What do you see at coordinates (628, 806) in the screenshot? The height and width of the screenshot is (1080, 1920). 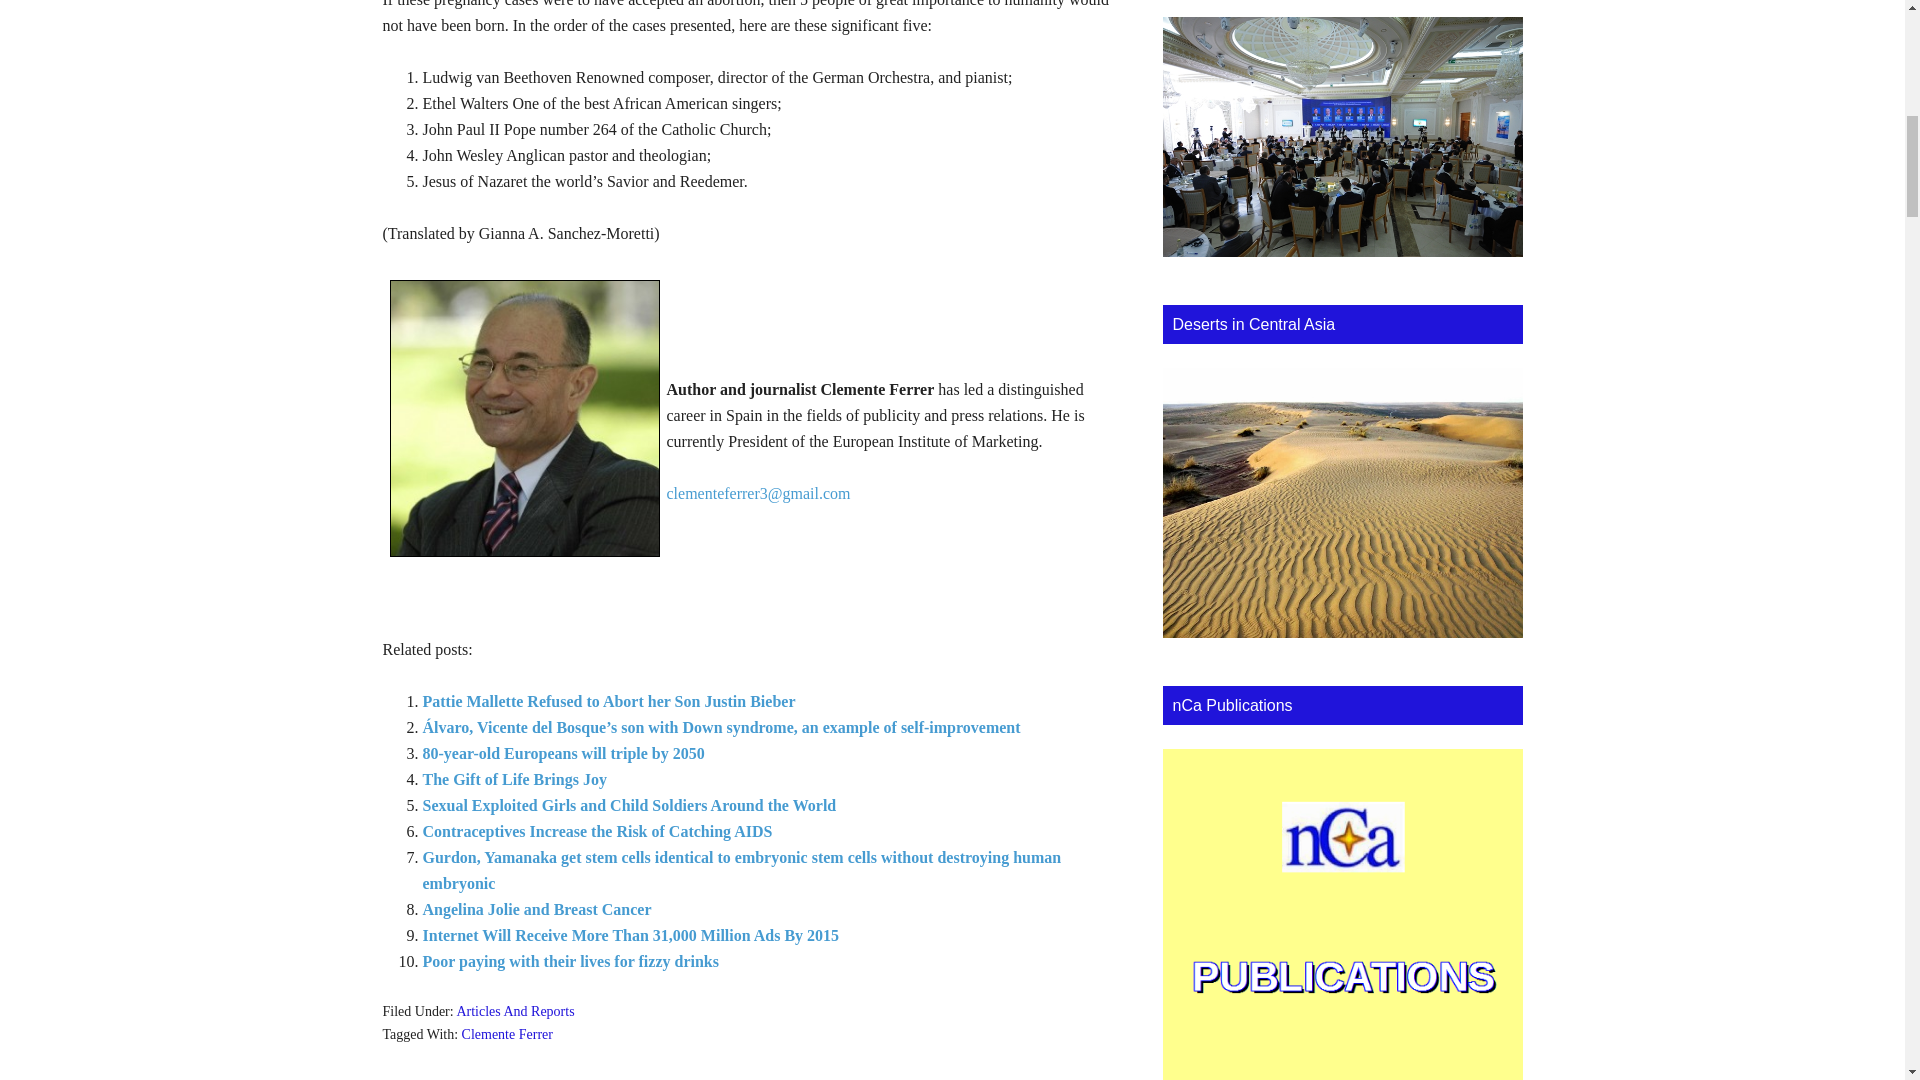 I see `Sexual Exploited Girls and Child Soldiers Around the World` at bounding box center [628, 806].